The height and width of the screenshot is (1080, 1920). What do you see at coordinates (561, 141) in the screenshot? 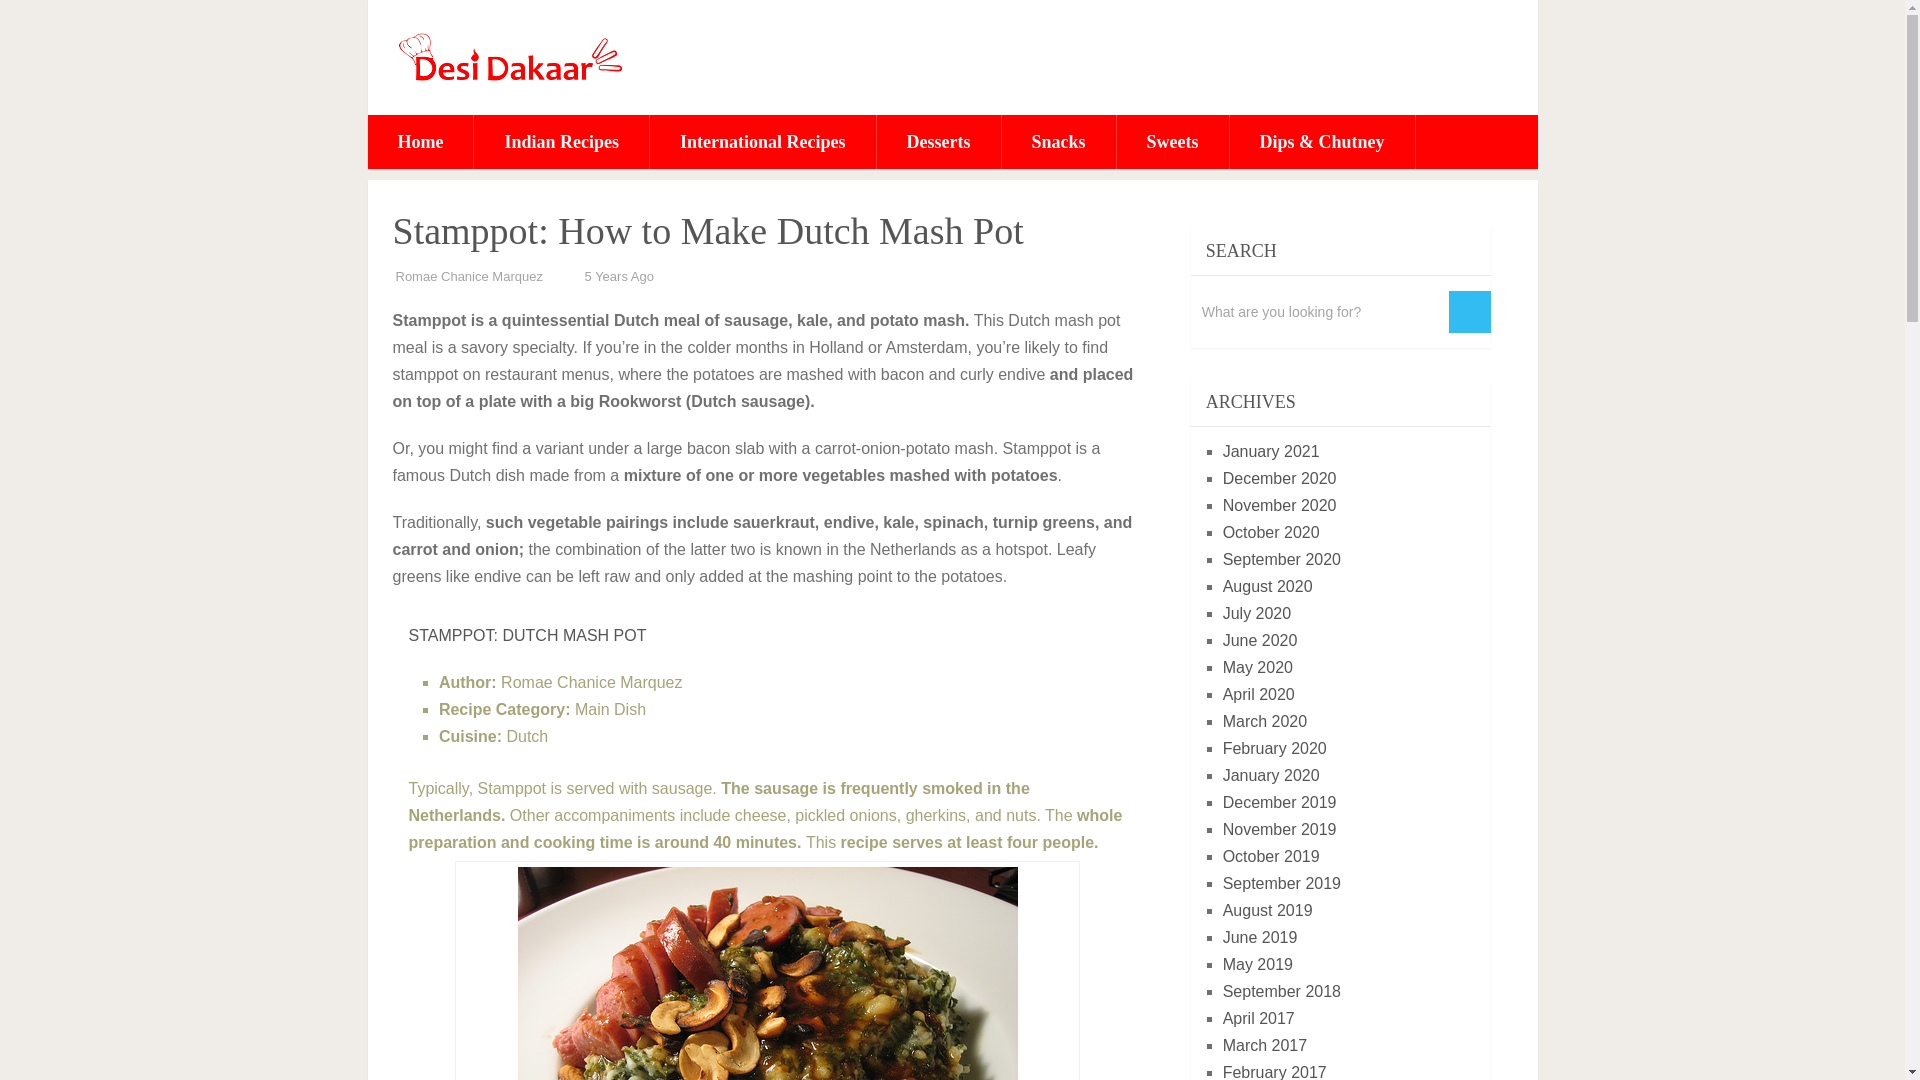
I see `Indian Recipes` at bounding box center [561, 141].